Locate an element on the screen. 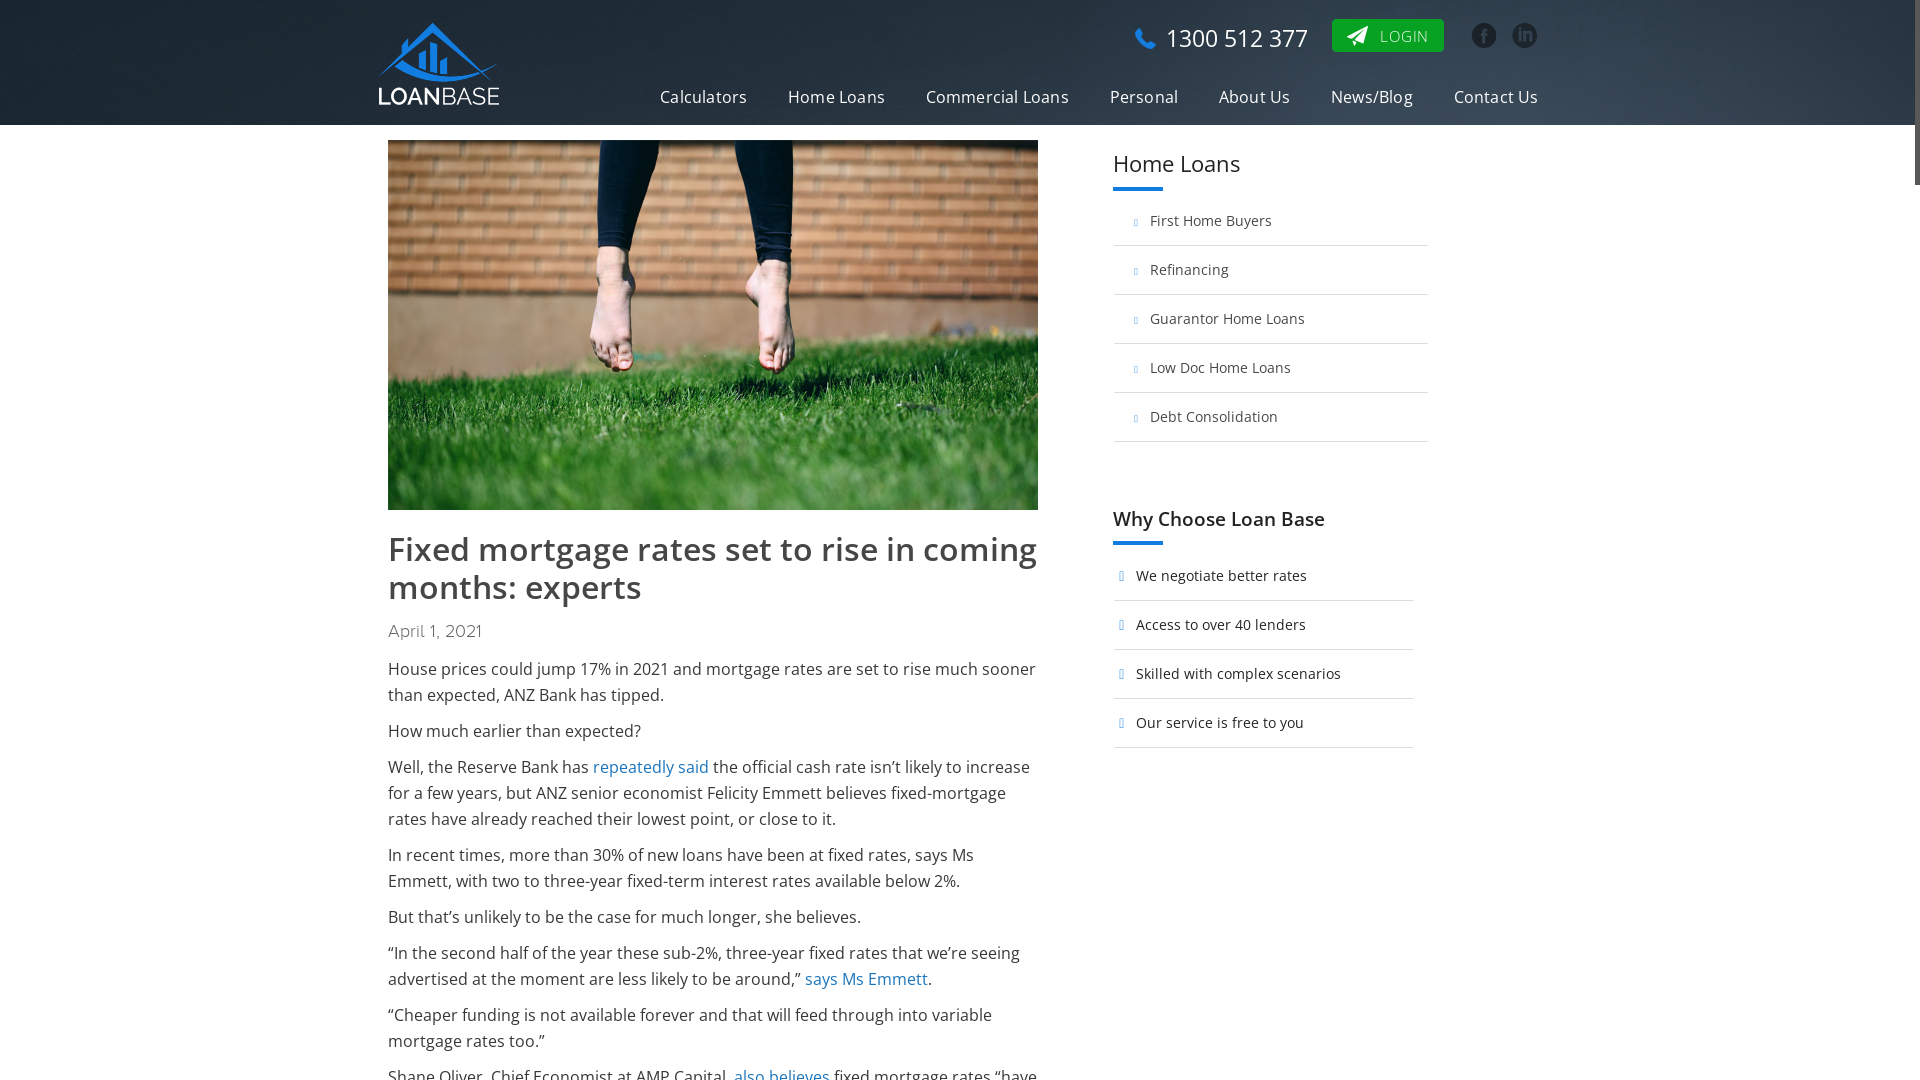 The image size is (1920, 1080). Refinancing is located at coordinates (1270, 270).